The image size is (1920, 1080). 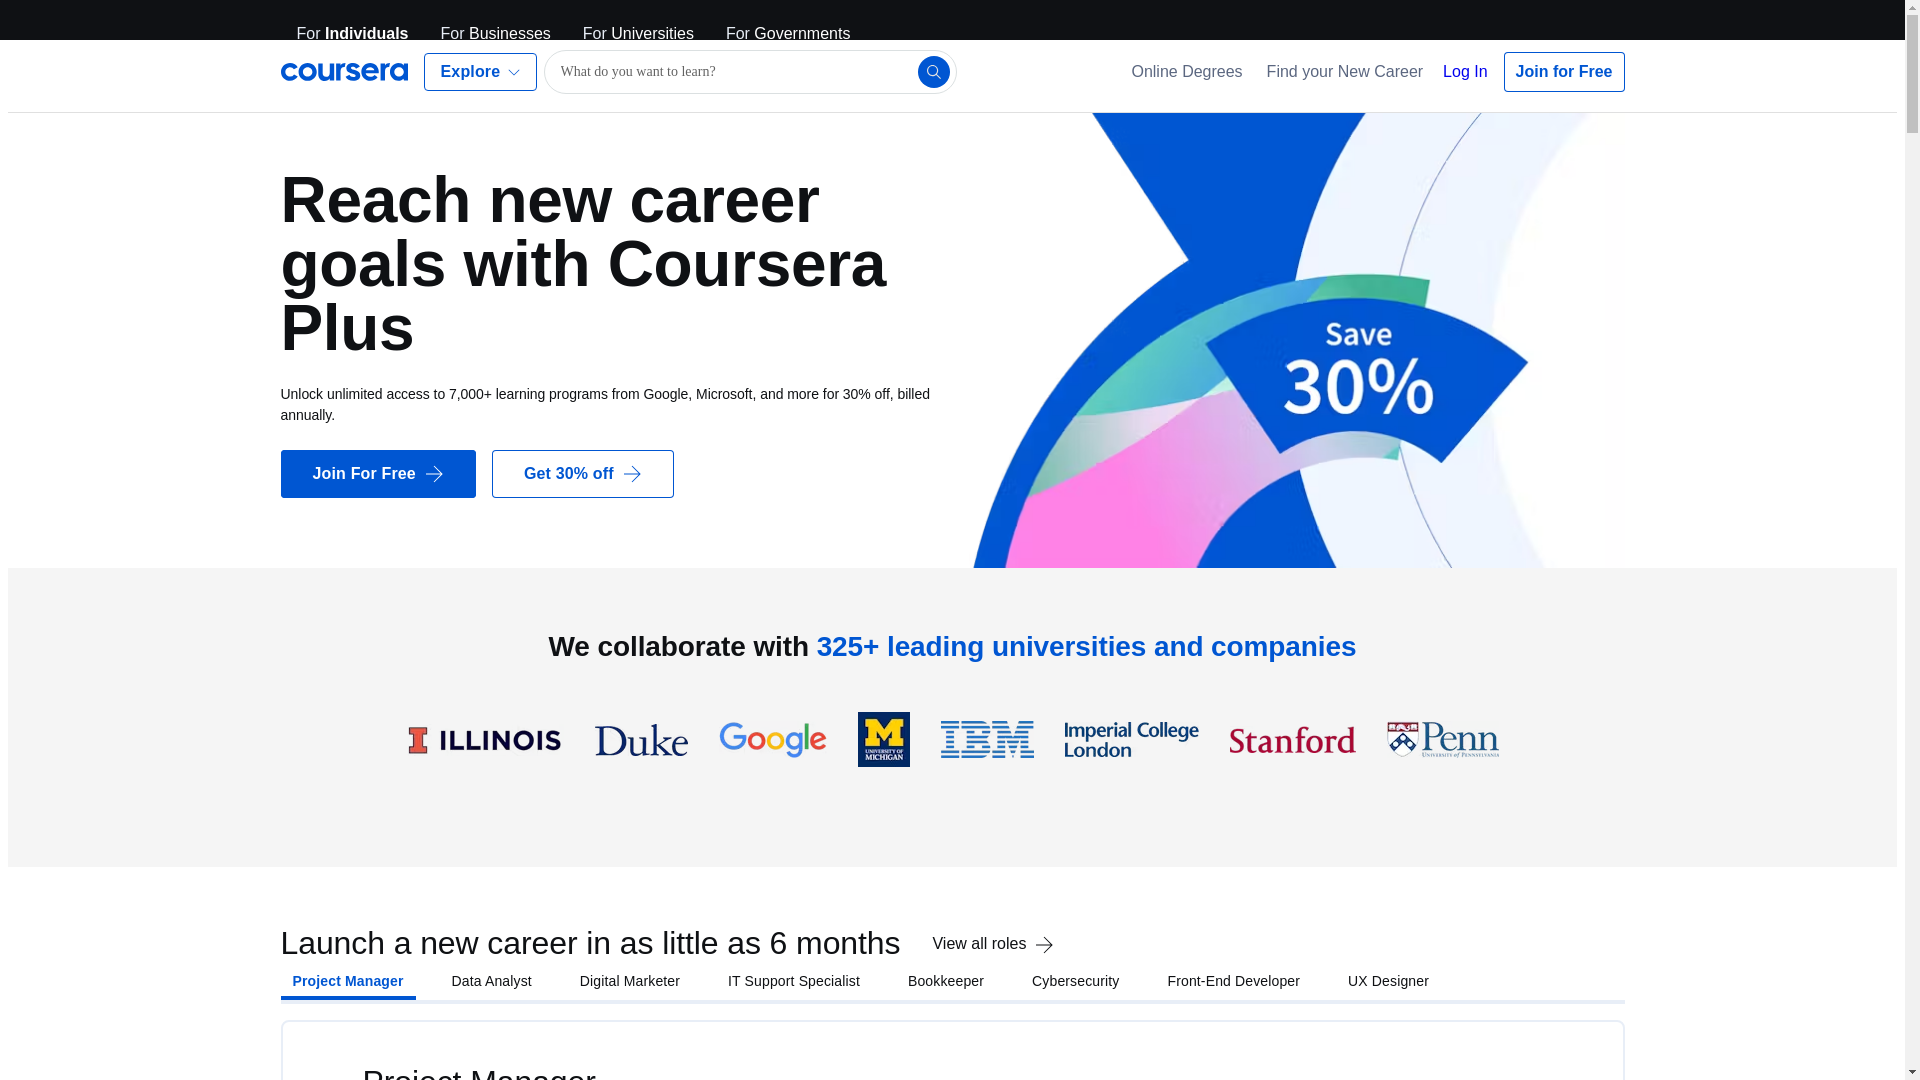 I want to click on For Individuals, so click(x=352, y=34).